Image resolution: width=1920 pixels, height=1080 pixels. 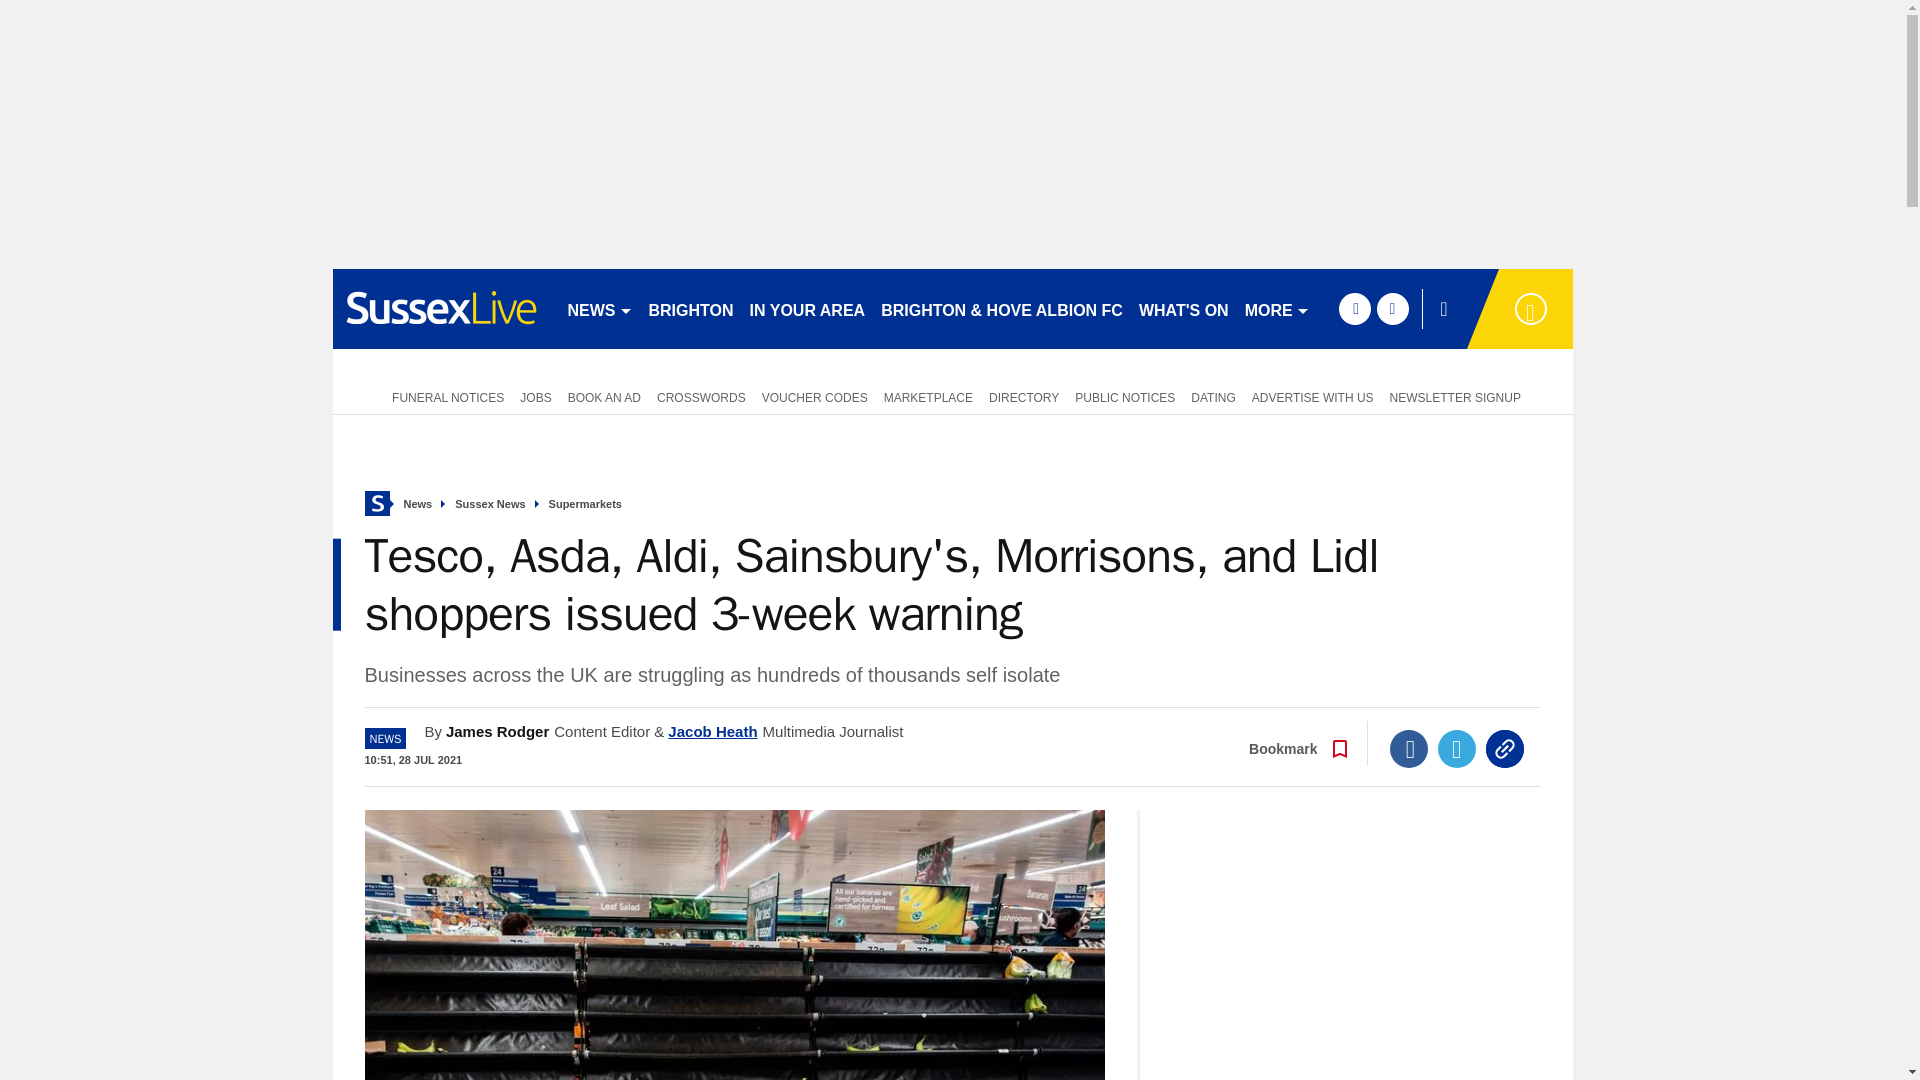 I want to click on JOBS, so click(x=535, y=396).